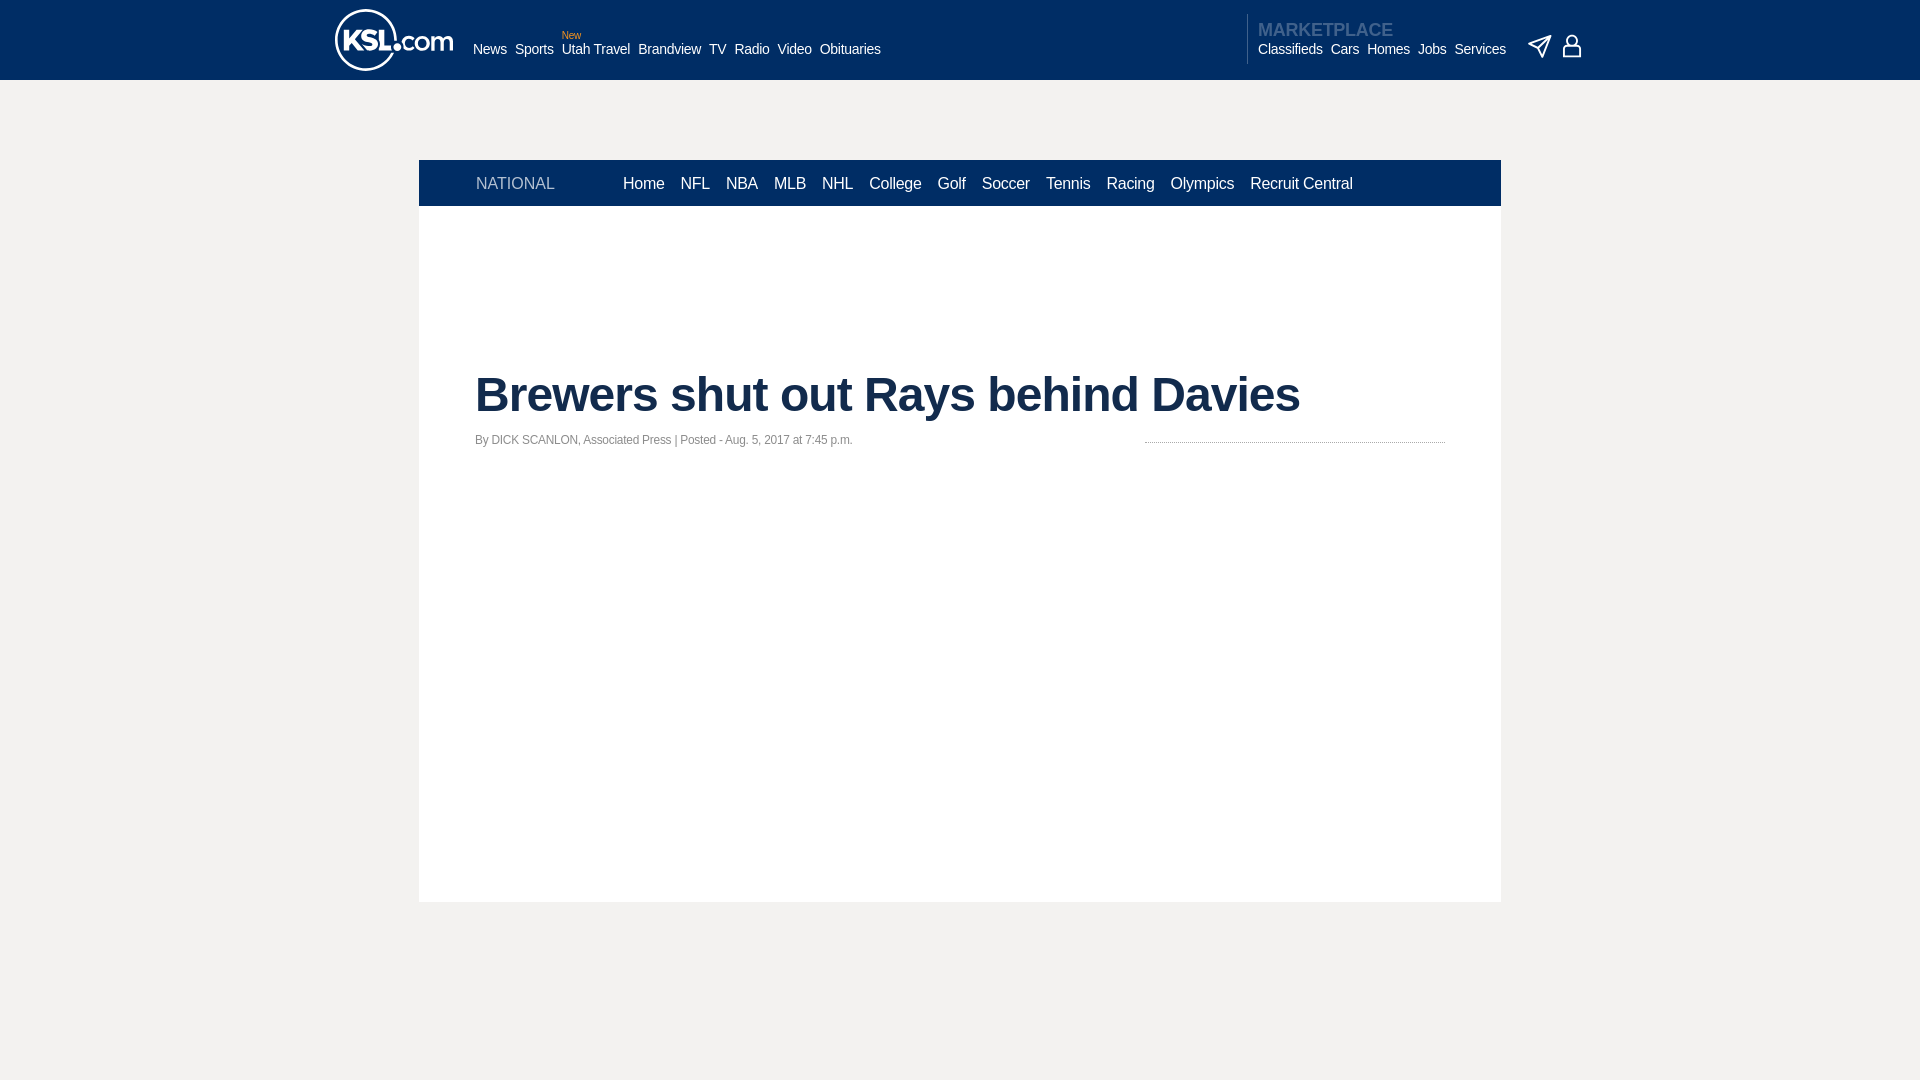  Describe the element at coordinates (394, 40) in the screenshot. I see `KSL homepage` at that location.